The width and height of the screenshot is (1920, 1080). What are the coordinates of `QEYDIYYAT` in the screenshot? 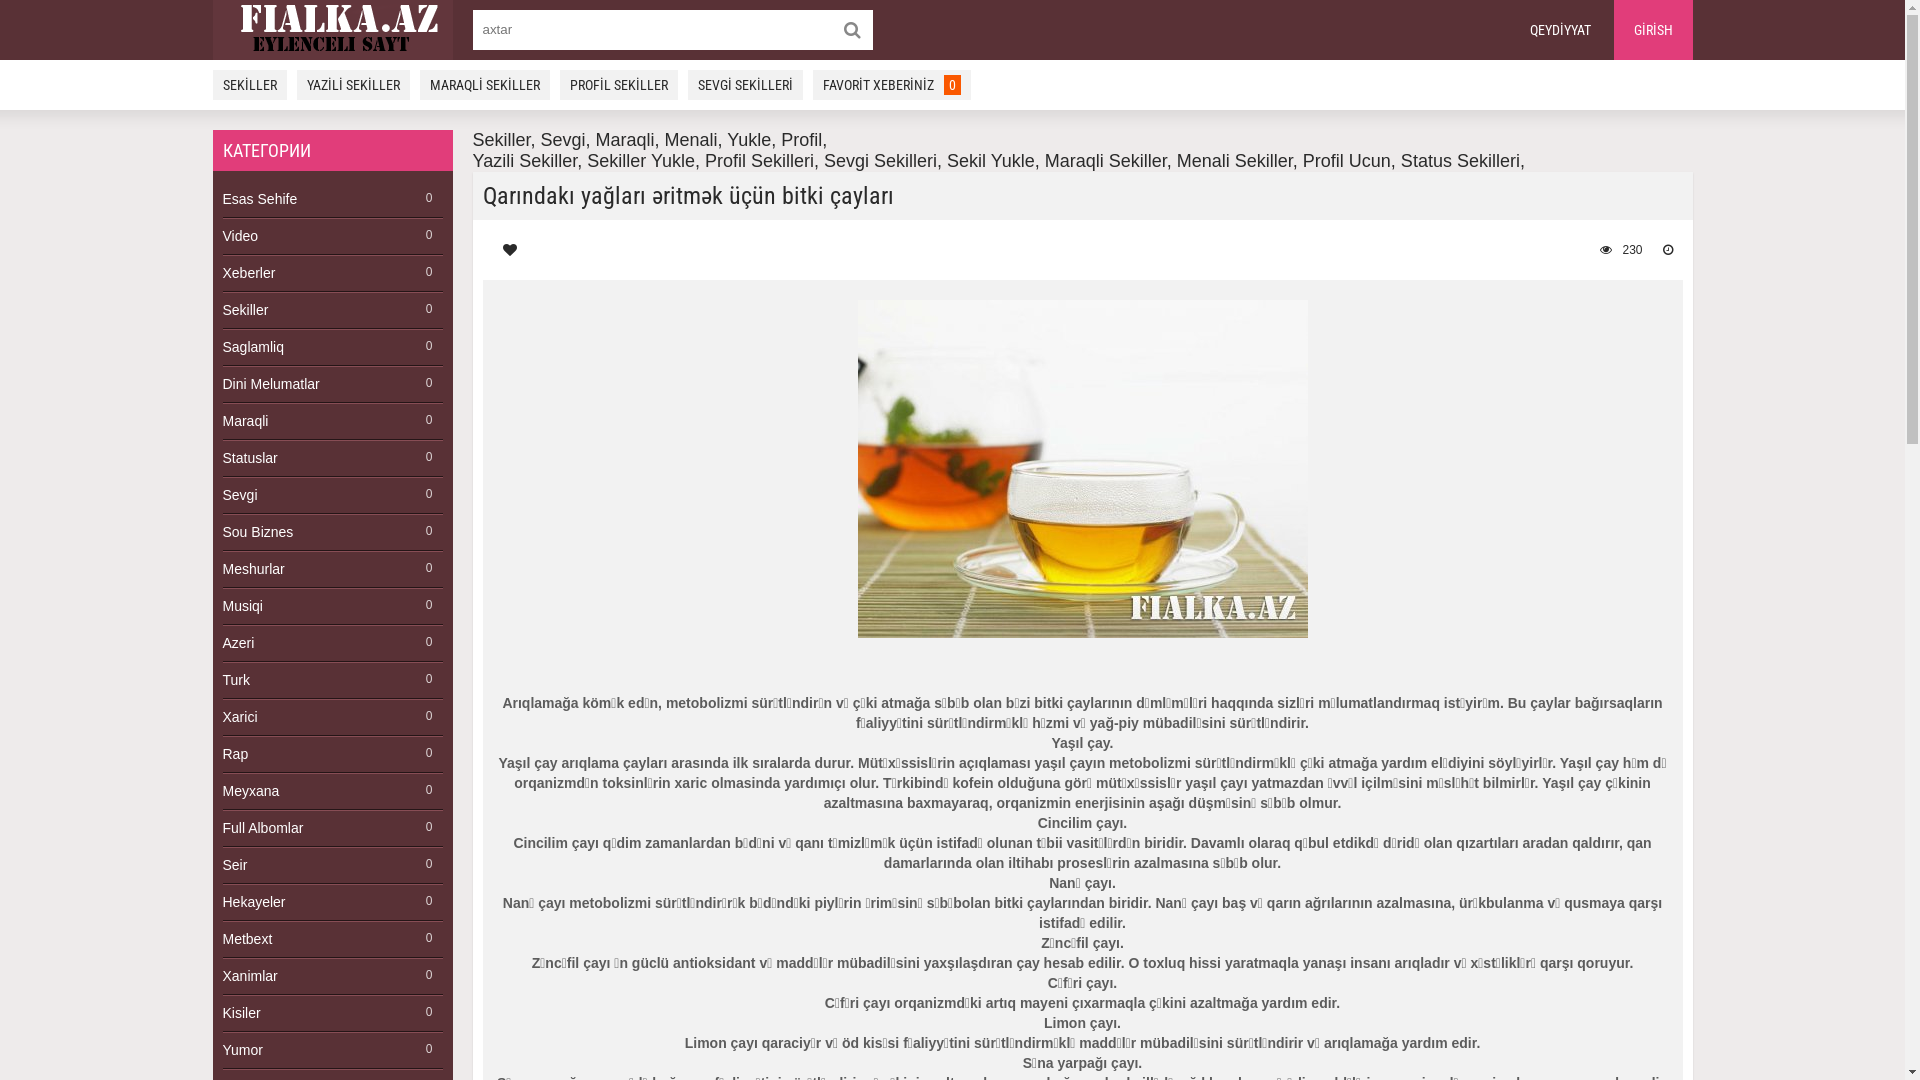 It's located at (1560, 30).